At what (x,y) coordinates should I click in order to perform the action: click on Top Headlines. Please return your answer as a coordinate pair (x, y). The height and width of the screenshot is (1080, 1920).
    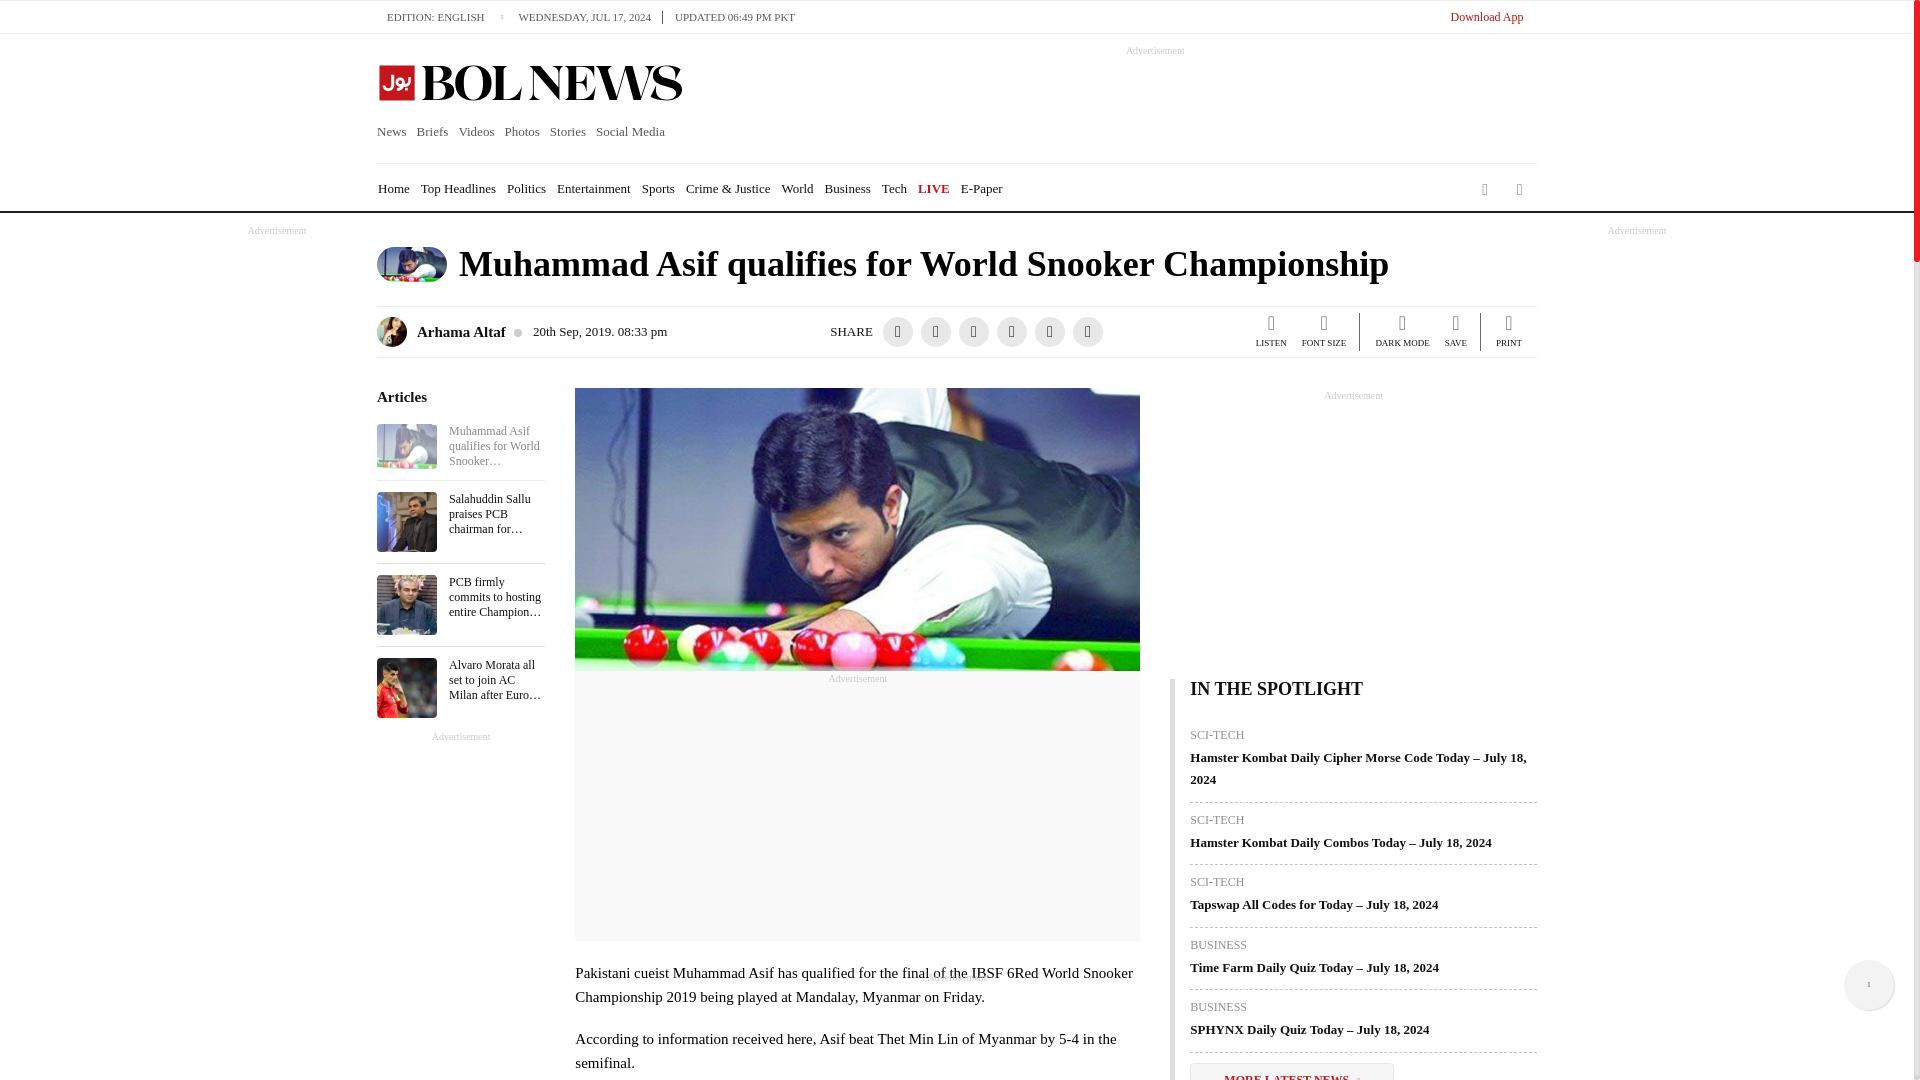
    Looking at the image, I should click on (458, 188).